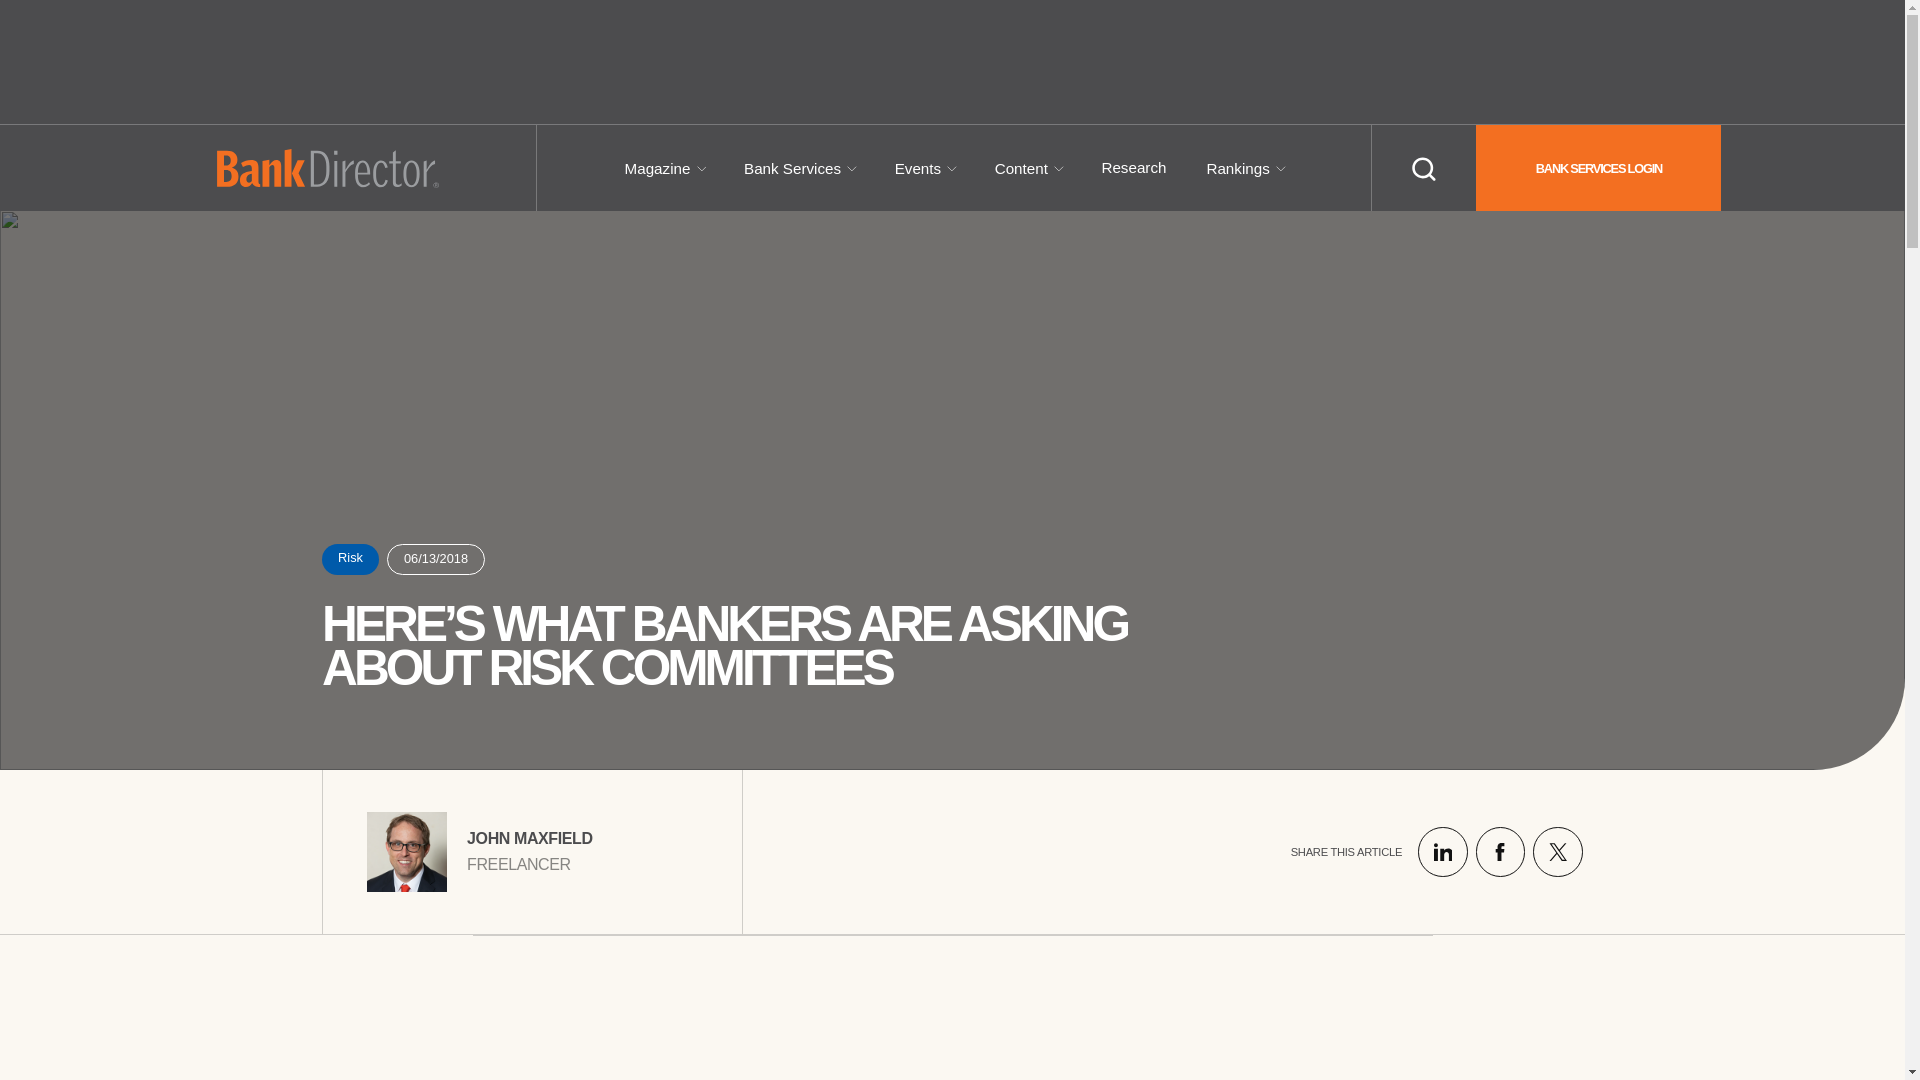 This screenshot has width=1920, height=1080. What do you see at coordinates (1021, 168) in the screenshot?
I see `Content` at bounding box center [1021, 168].